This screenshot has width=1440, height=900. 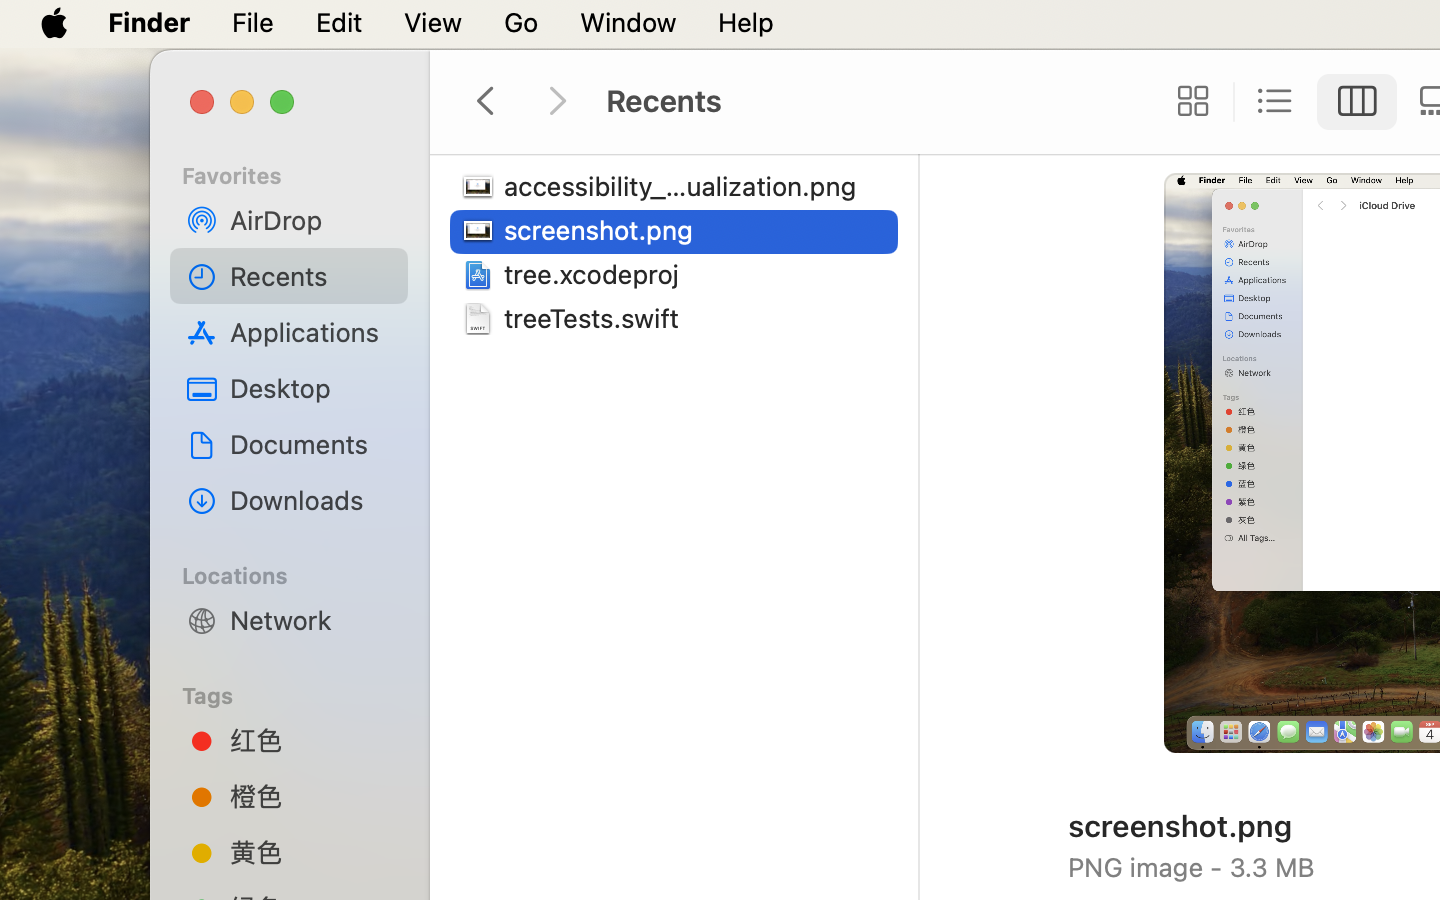 I want to click on Network, so click(x=311, y=620).